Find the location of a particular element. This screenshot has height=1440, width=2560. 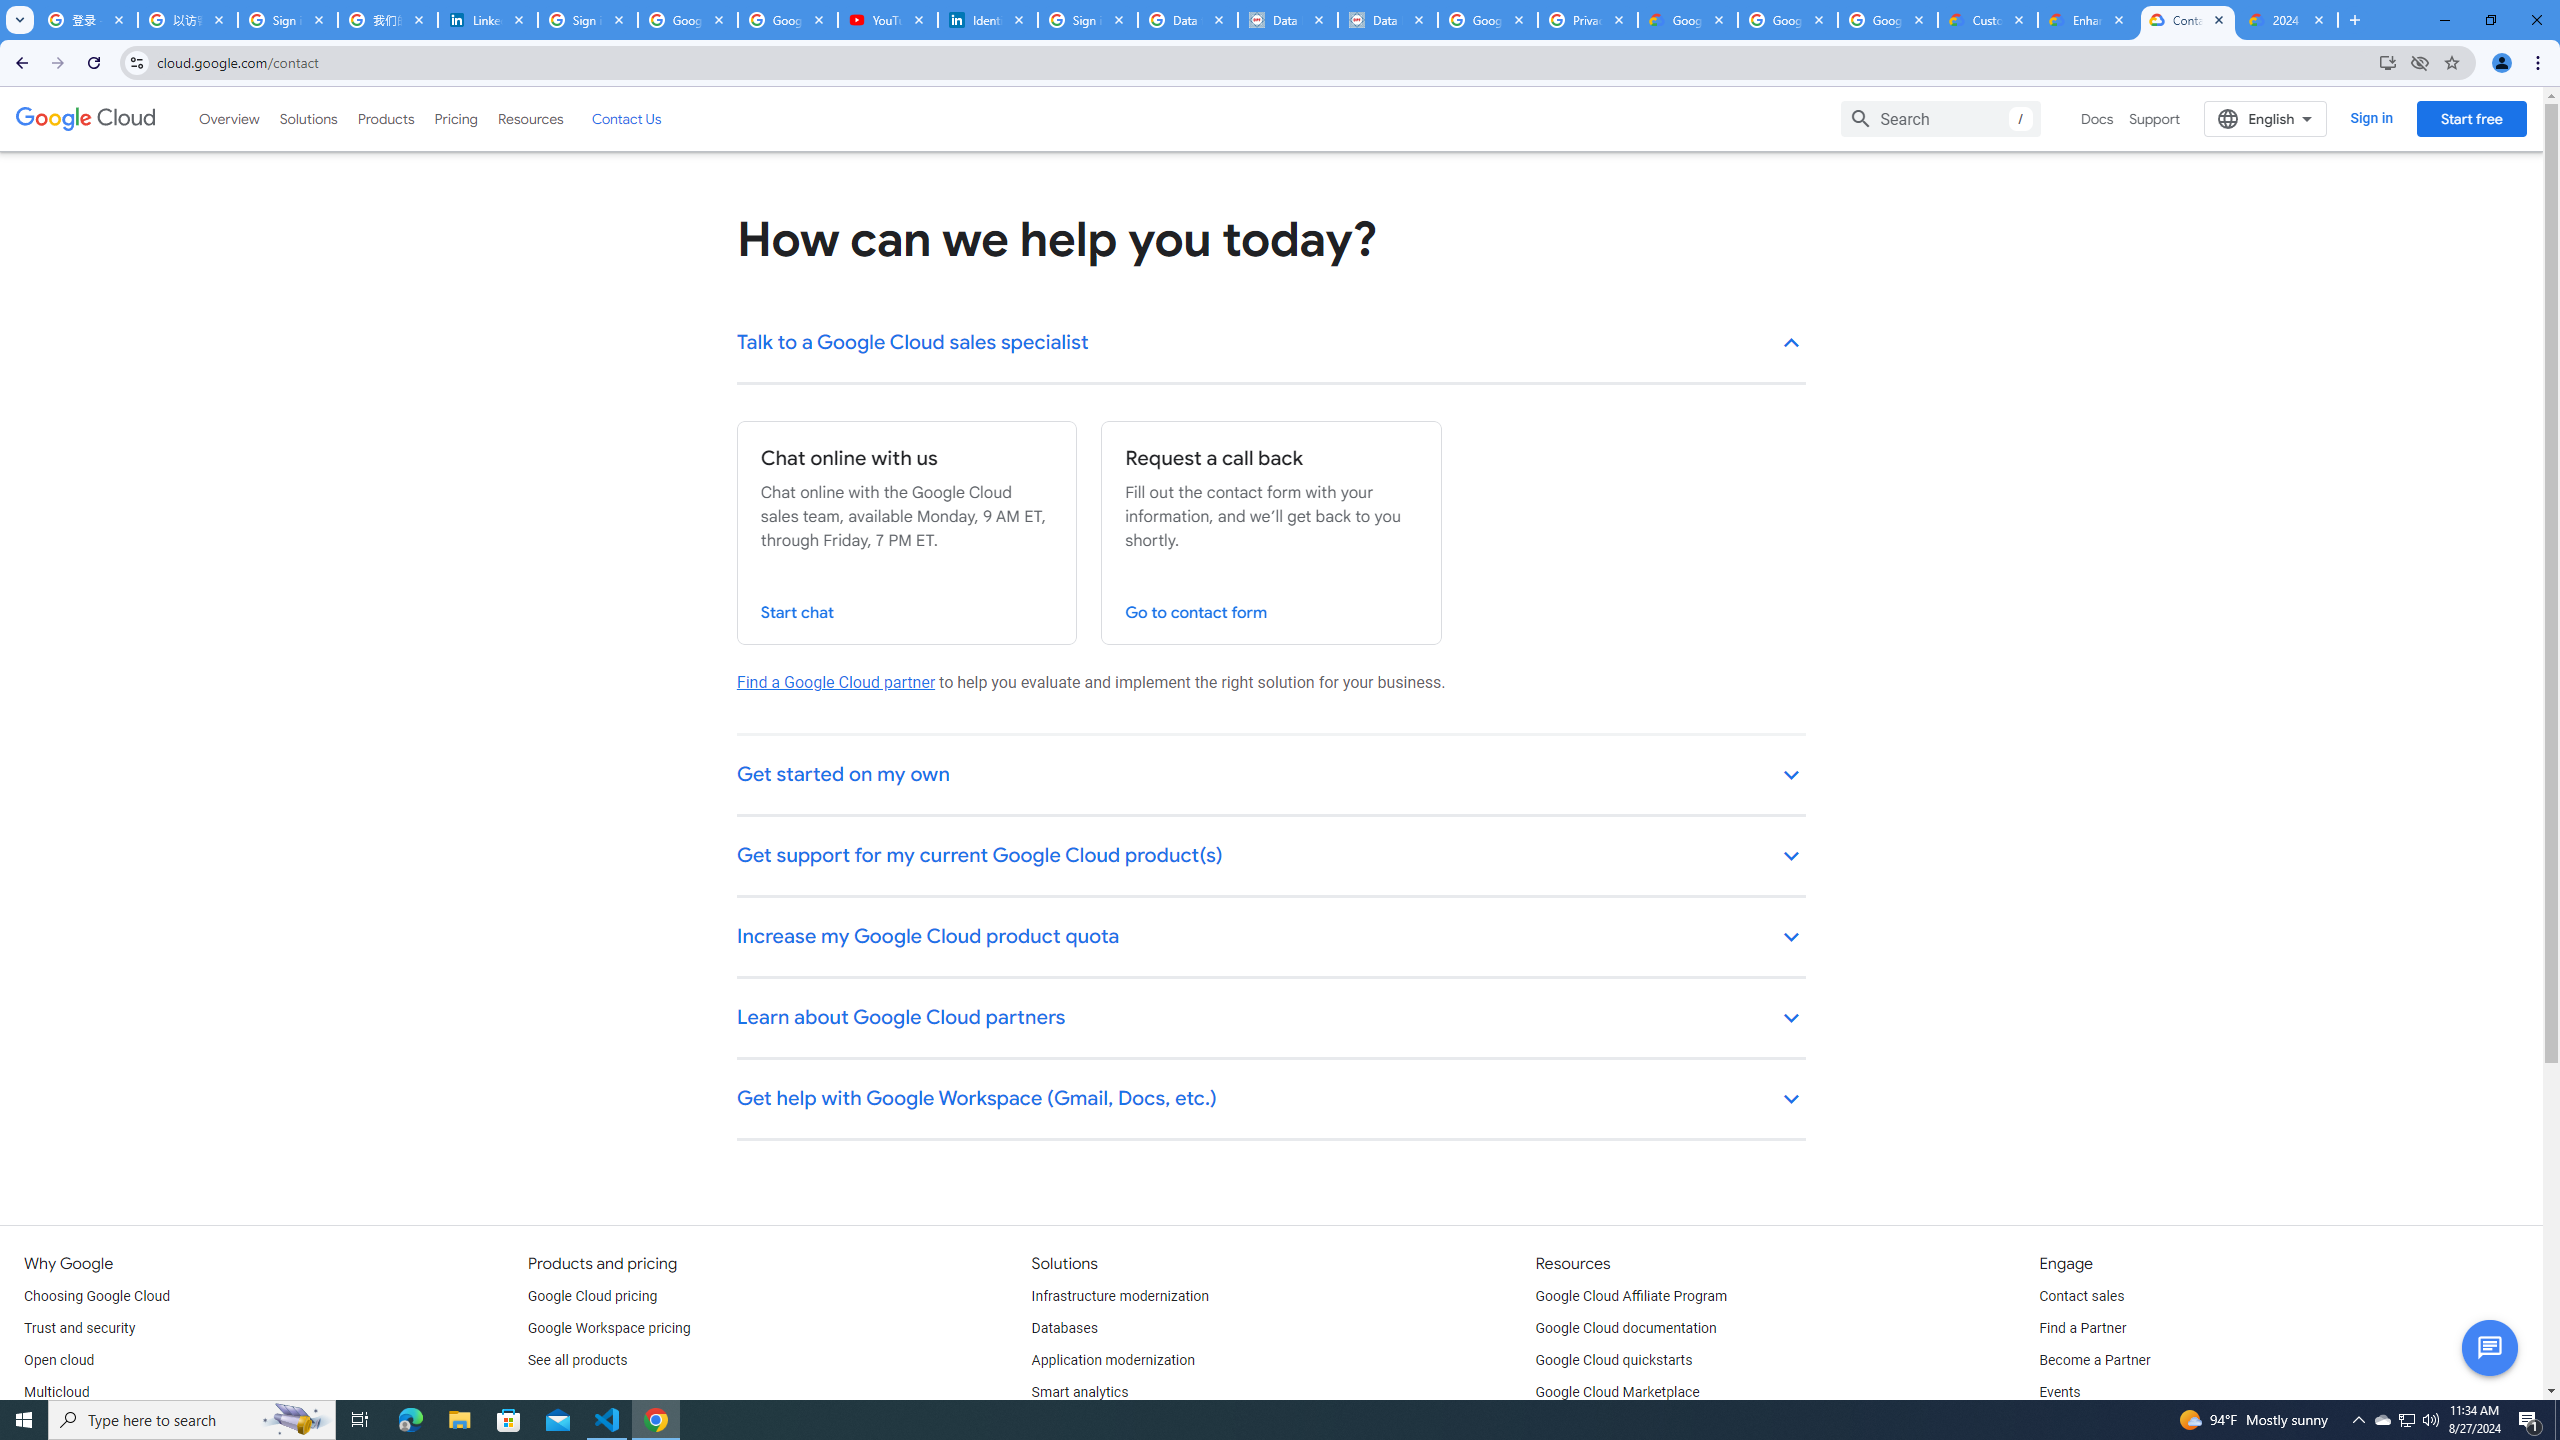

Sign in - Google Accounts is located at coordinates (588, 20).